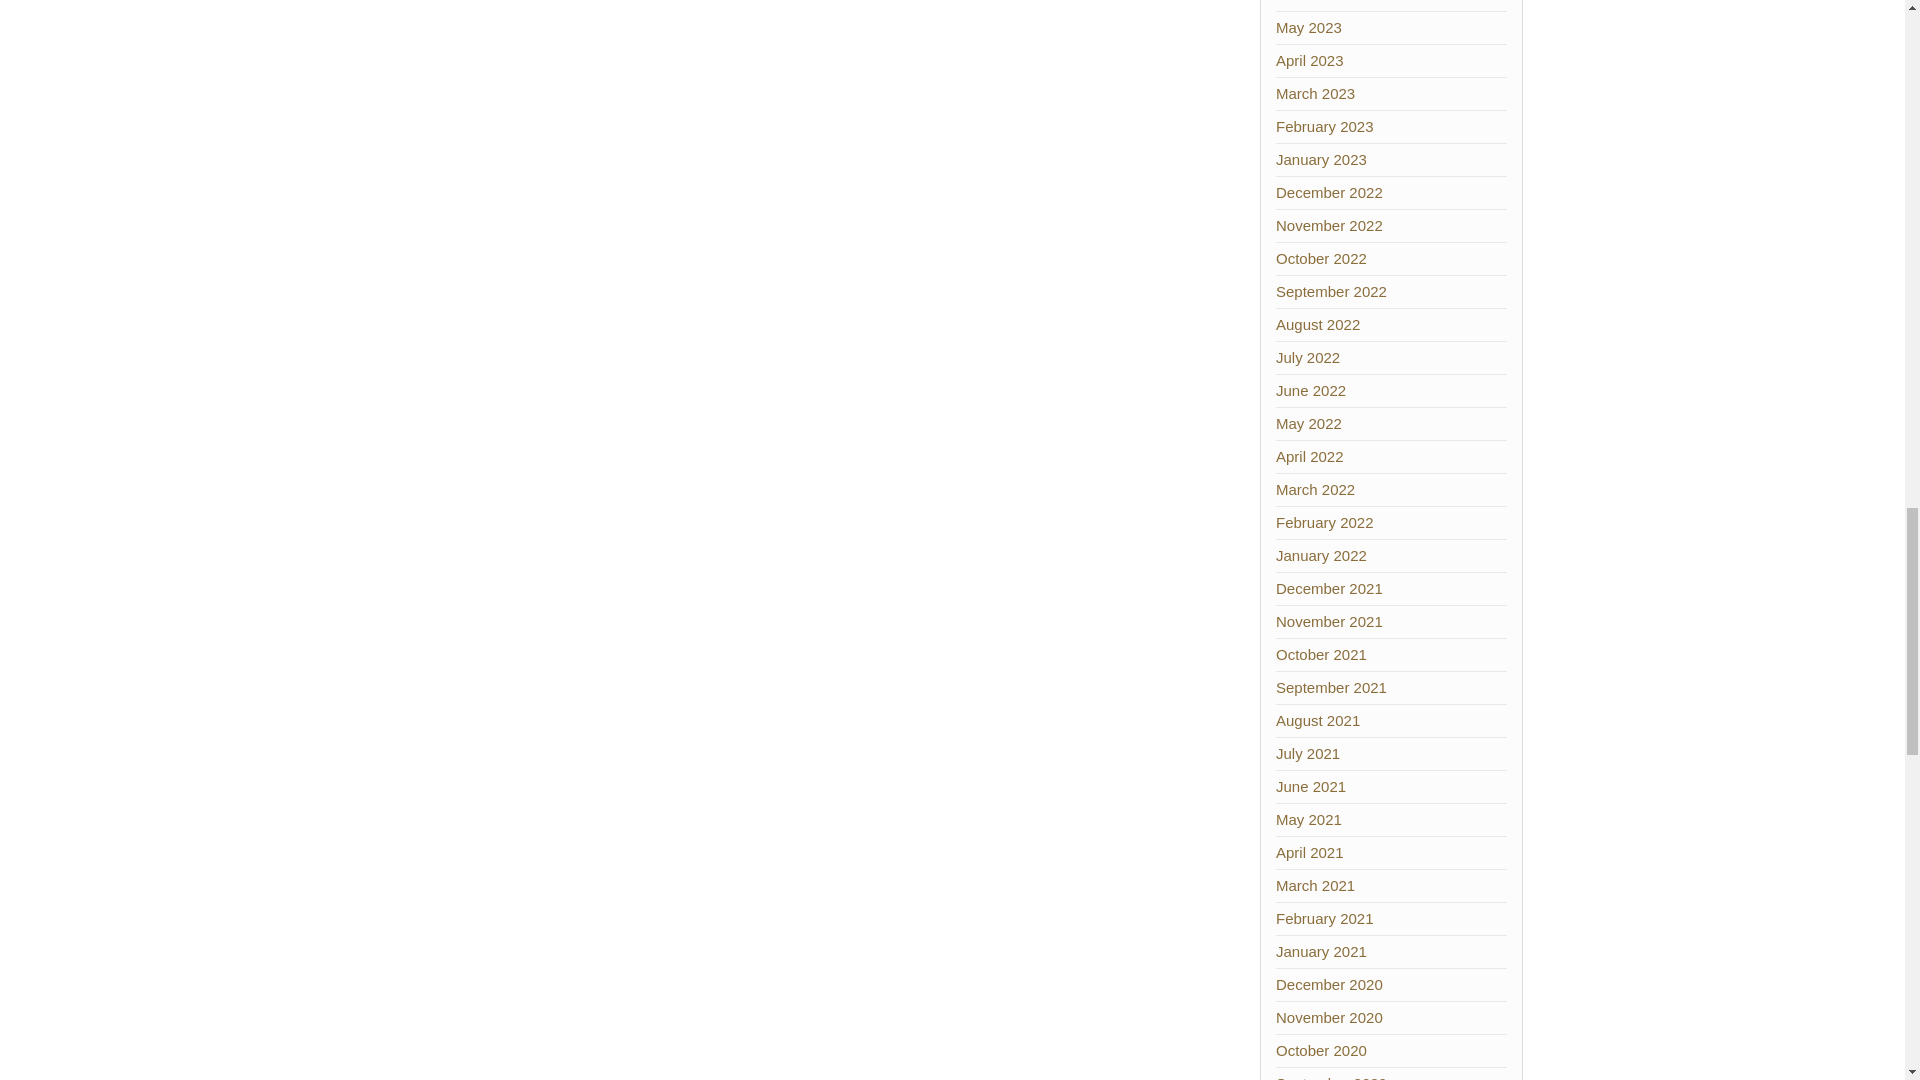  What do you see at coordinates (1316, 93) in the screenshot?
I see `March 2023` at bounding box center [1316, 93].